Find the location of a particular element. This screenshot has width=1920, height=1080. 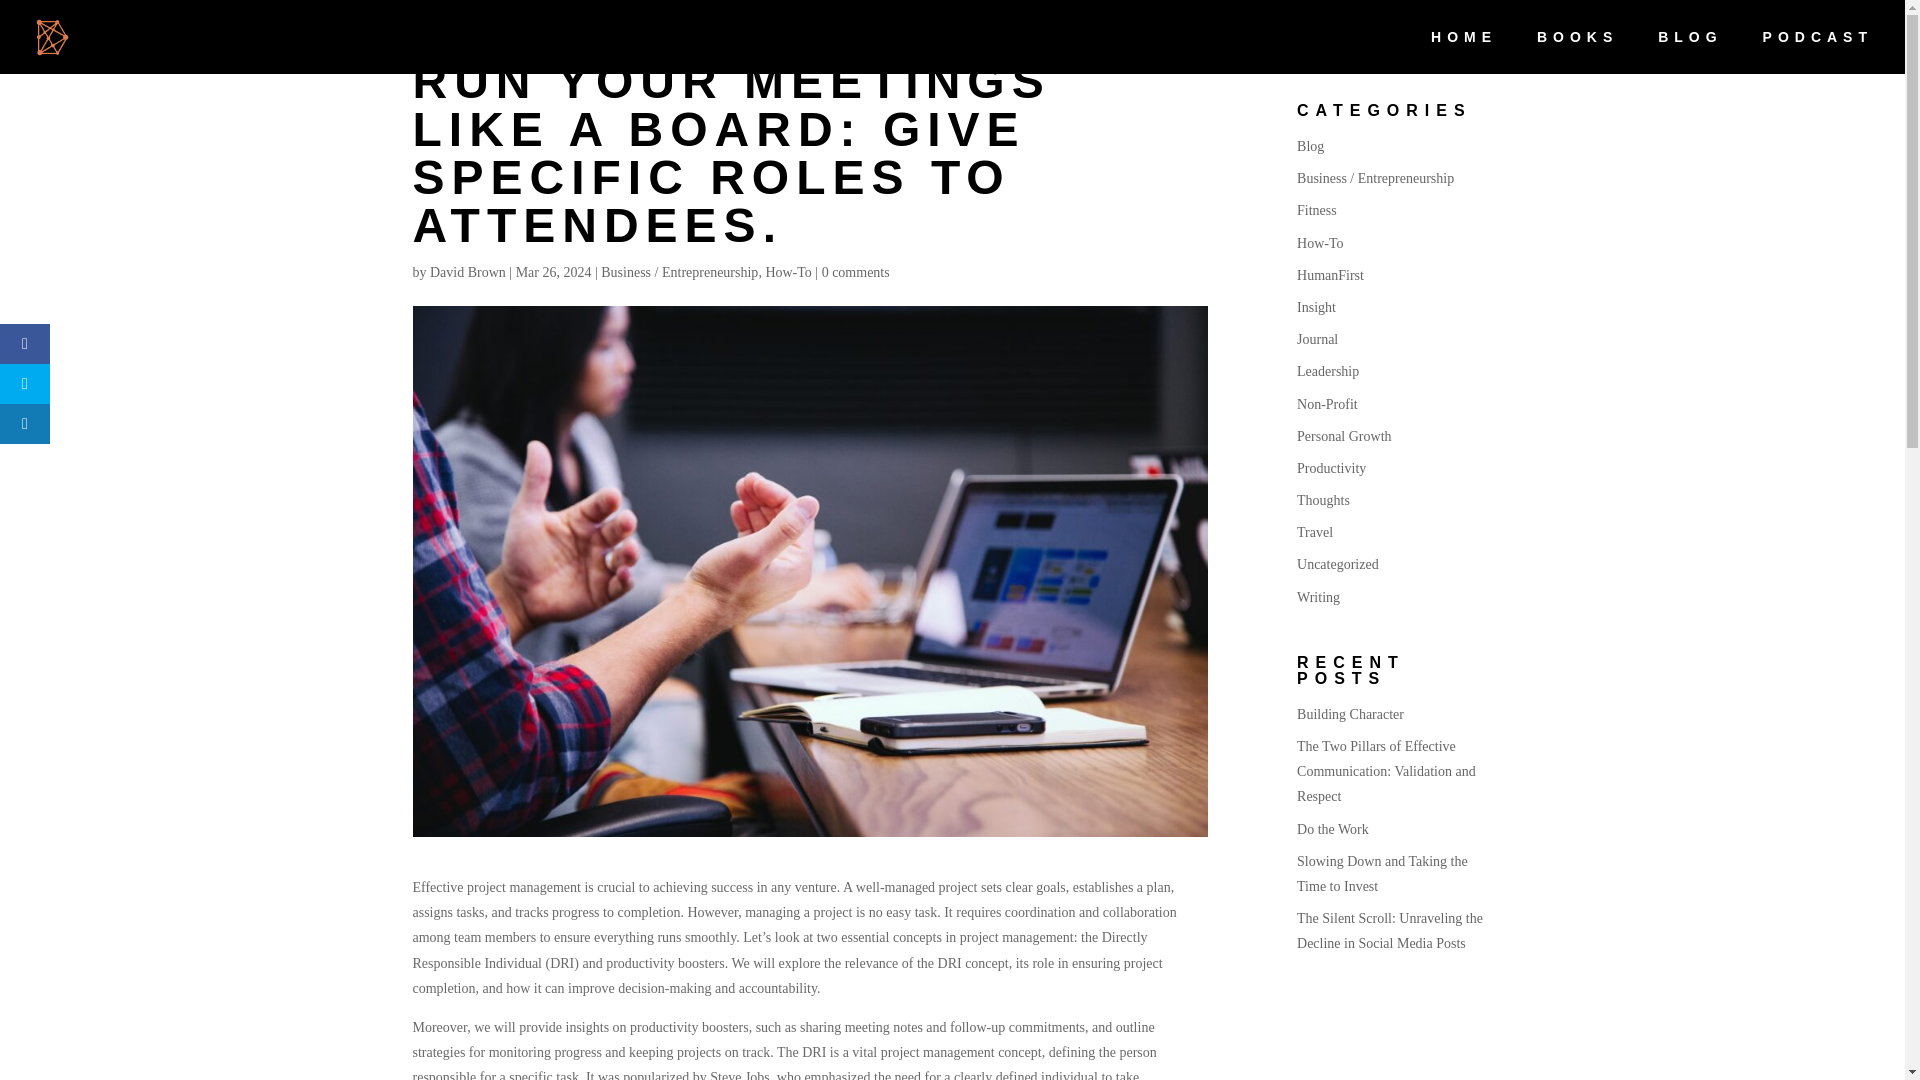

Do the Work is located at coordinates (1332, 829).